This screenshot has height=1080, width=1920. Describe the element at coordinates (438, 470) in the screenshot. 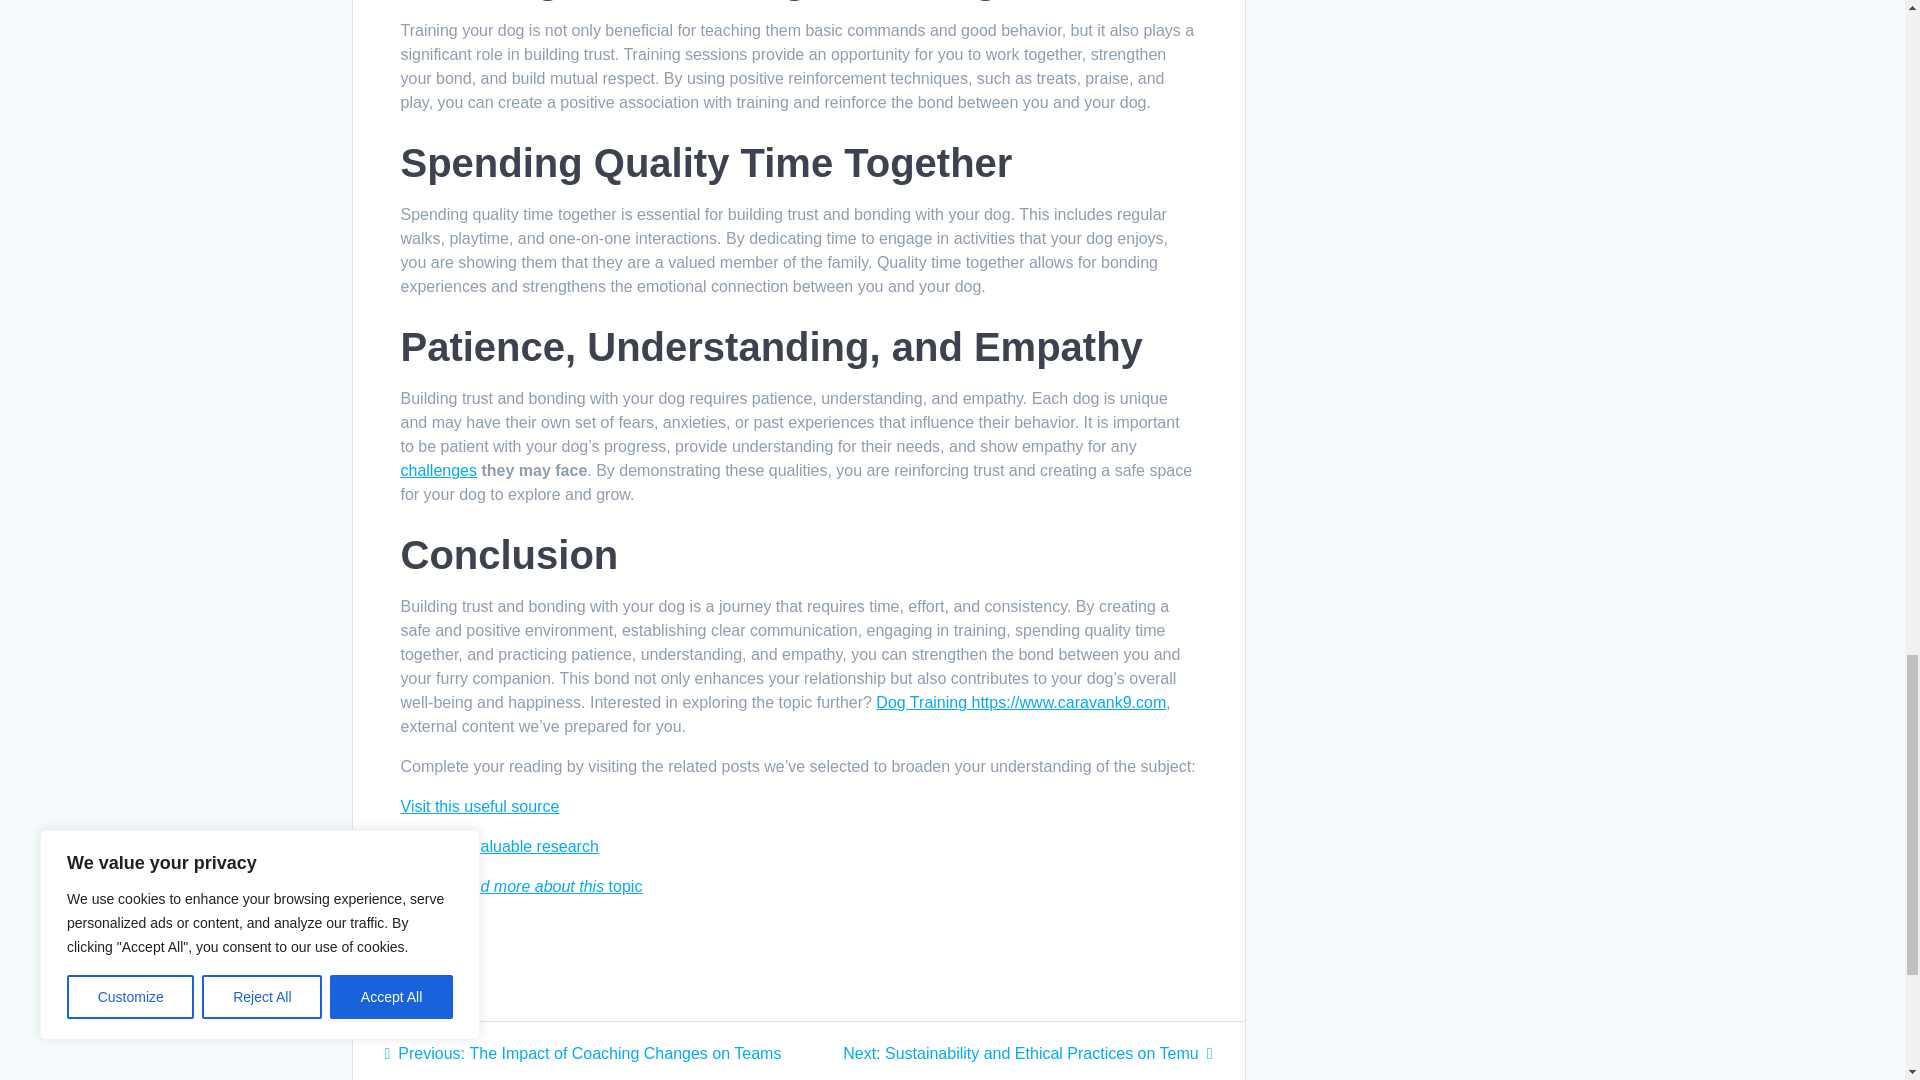

I see `challenges` at that location.